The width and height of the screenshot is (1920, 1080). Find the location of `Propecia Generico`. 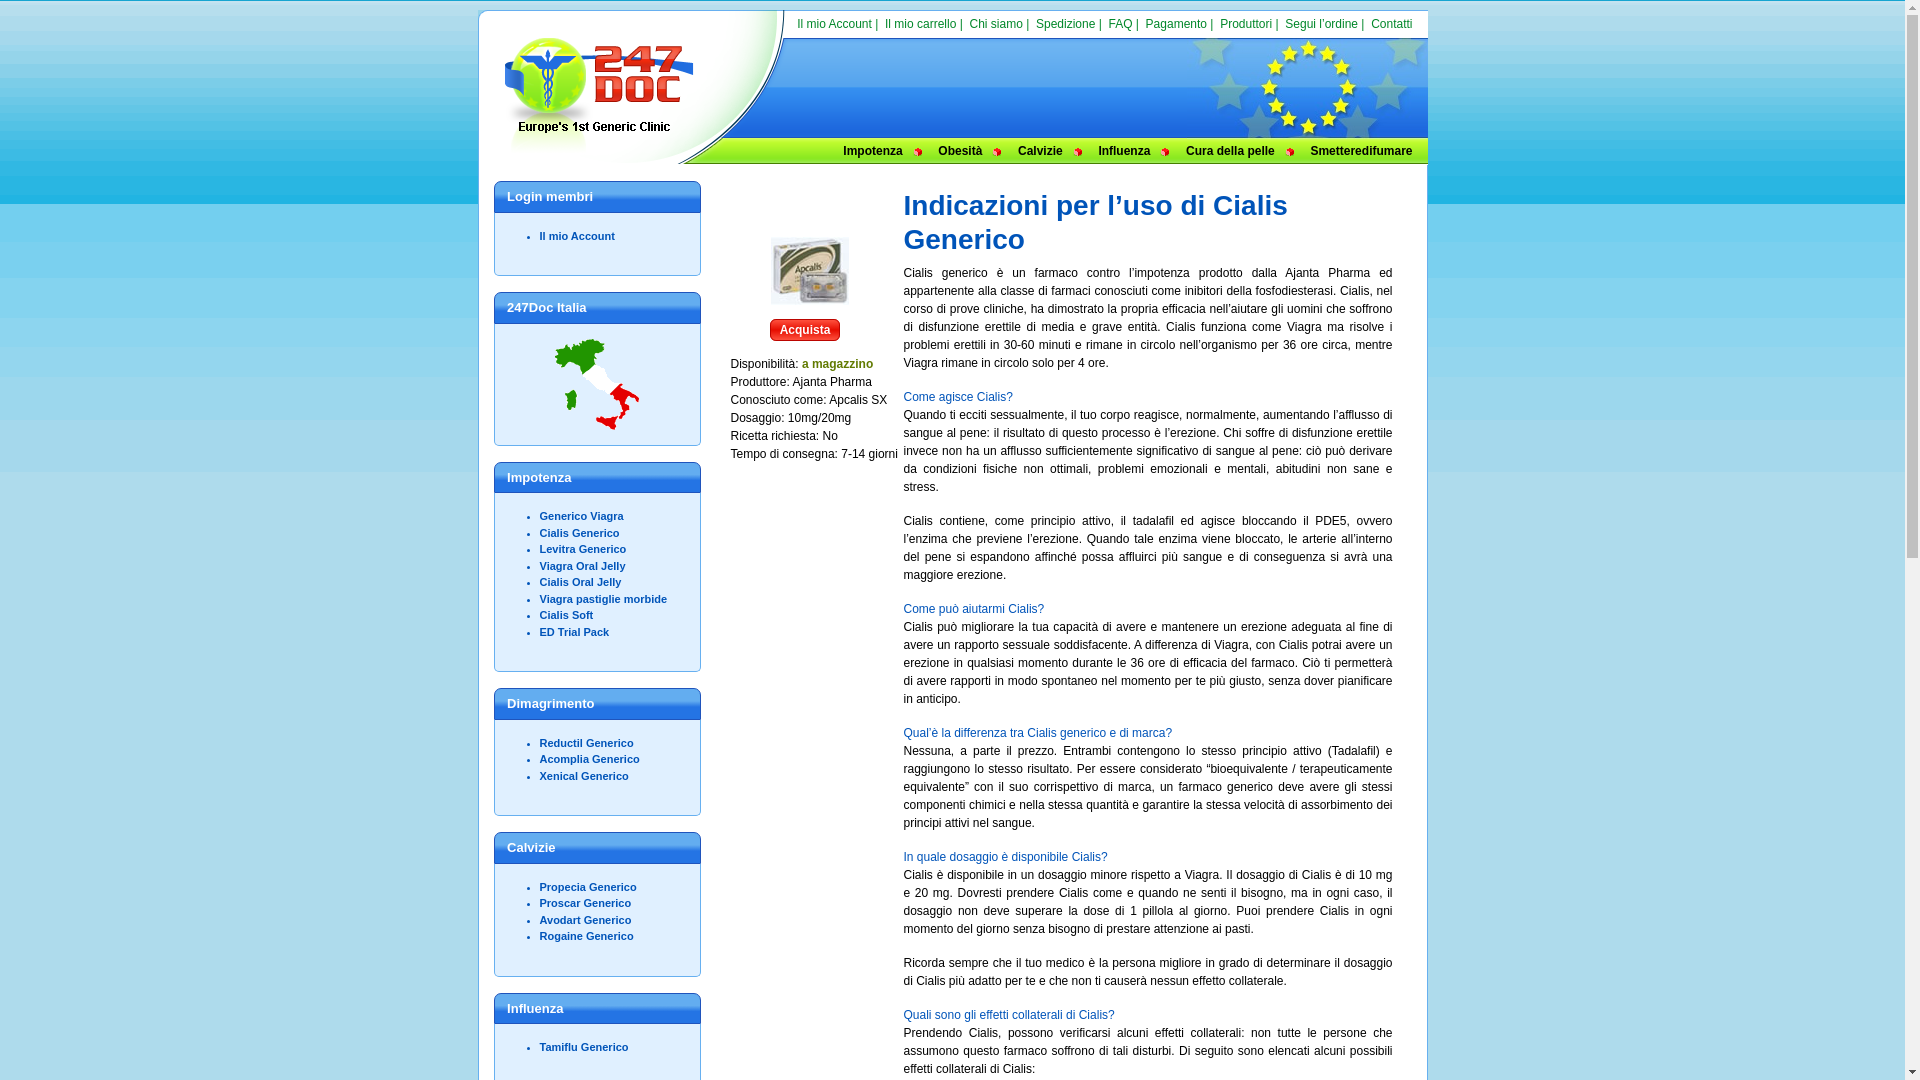

Propecia Generico is located at coordinates (588, 886).